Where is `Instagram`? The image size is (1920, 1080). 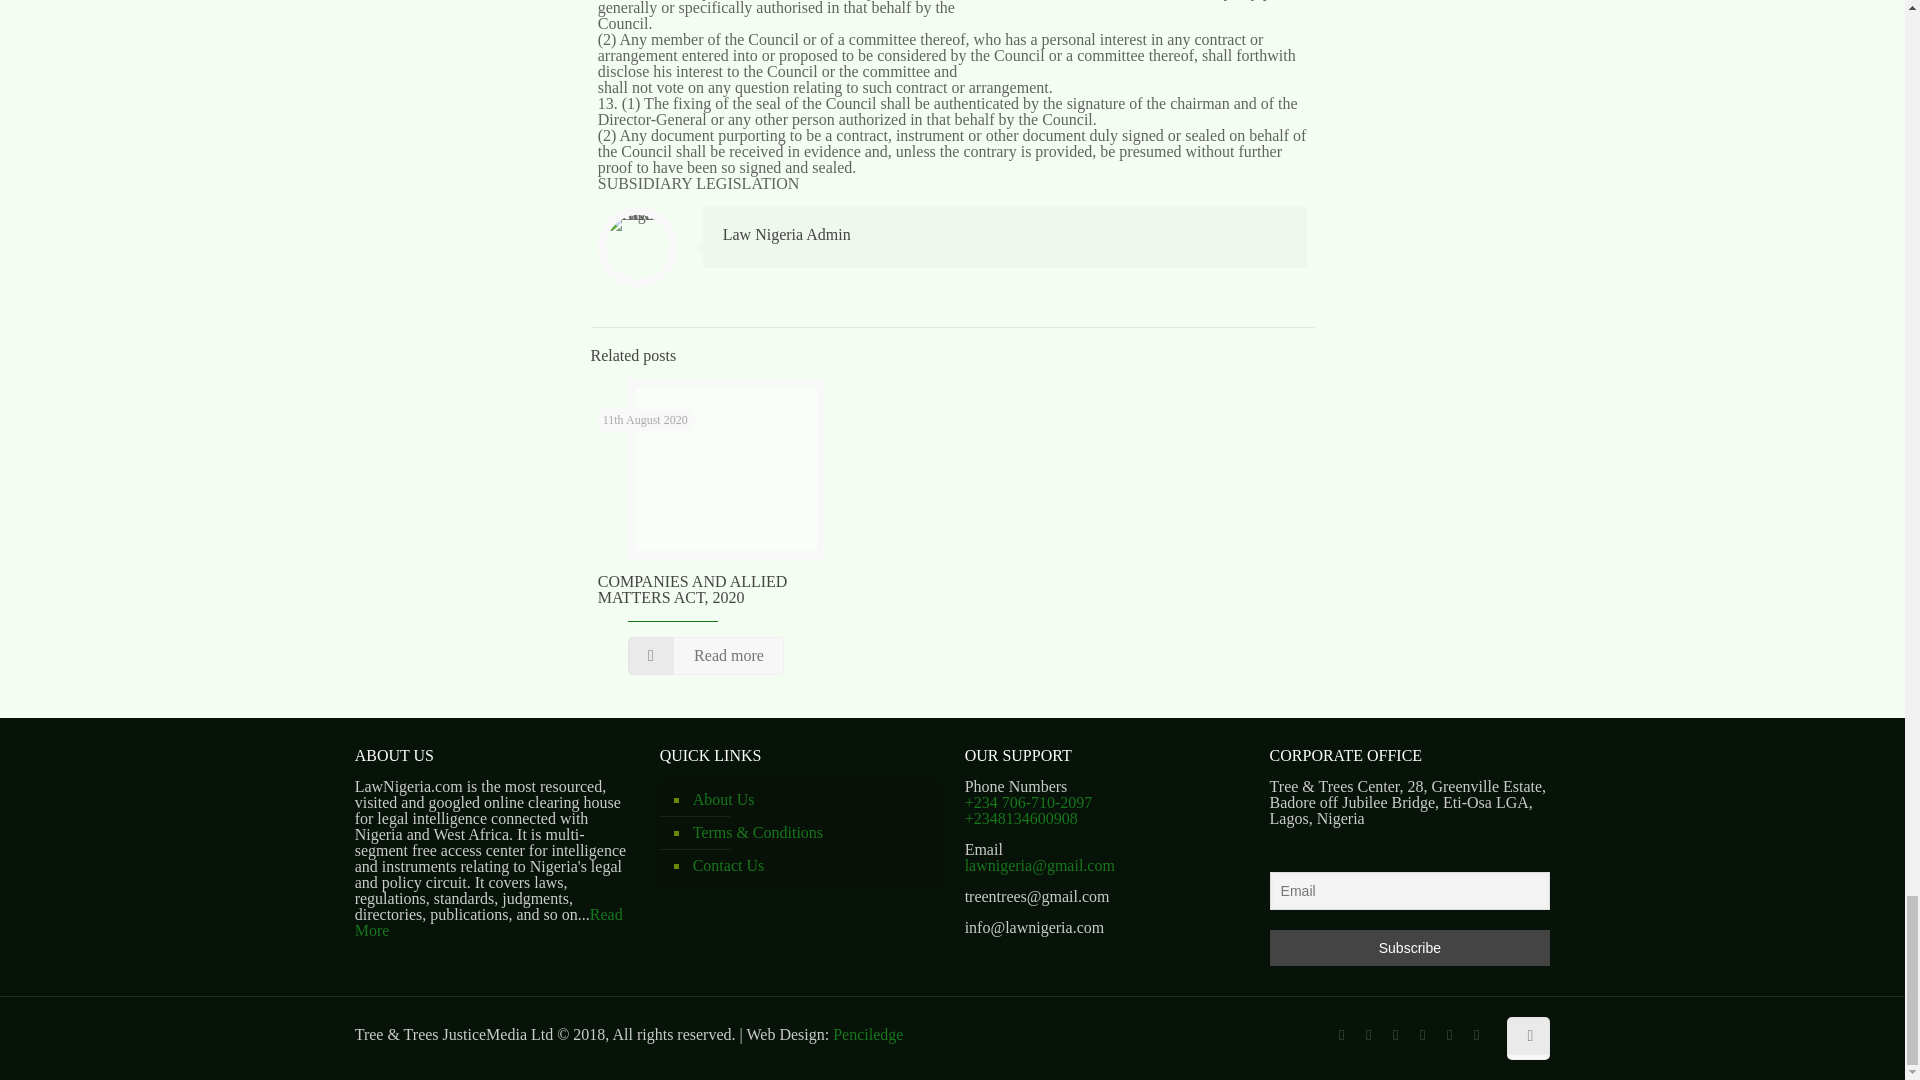 Instagram is located at coordinates (1476, 1035).